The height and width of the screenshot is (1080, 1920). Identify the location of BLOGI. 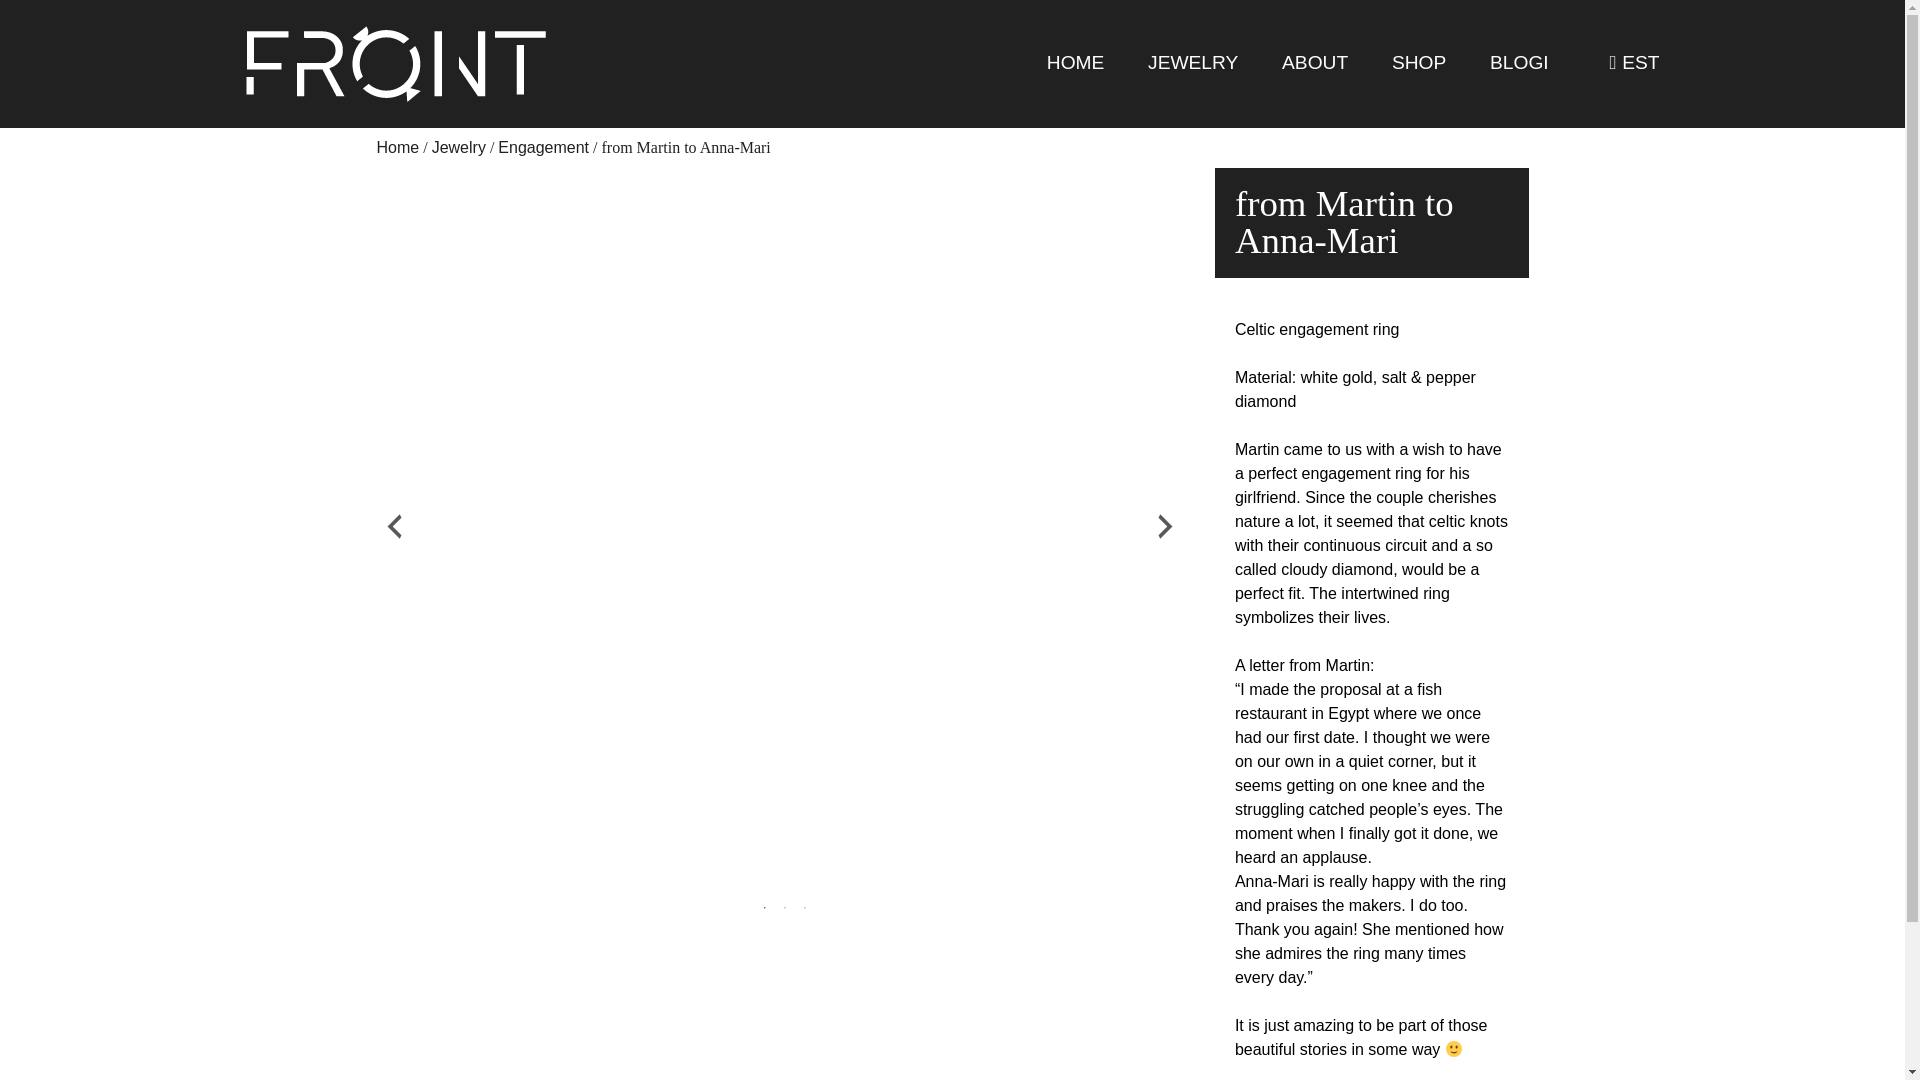
(1518, 64).